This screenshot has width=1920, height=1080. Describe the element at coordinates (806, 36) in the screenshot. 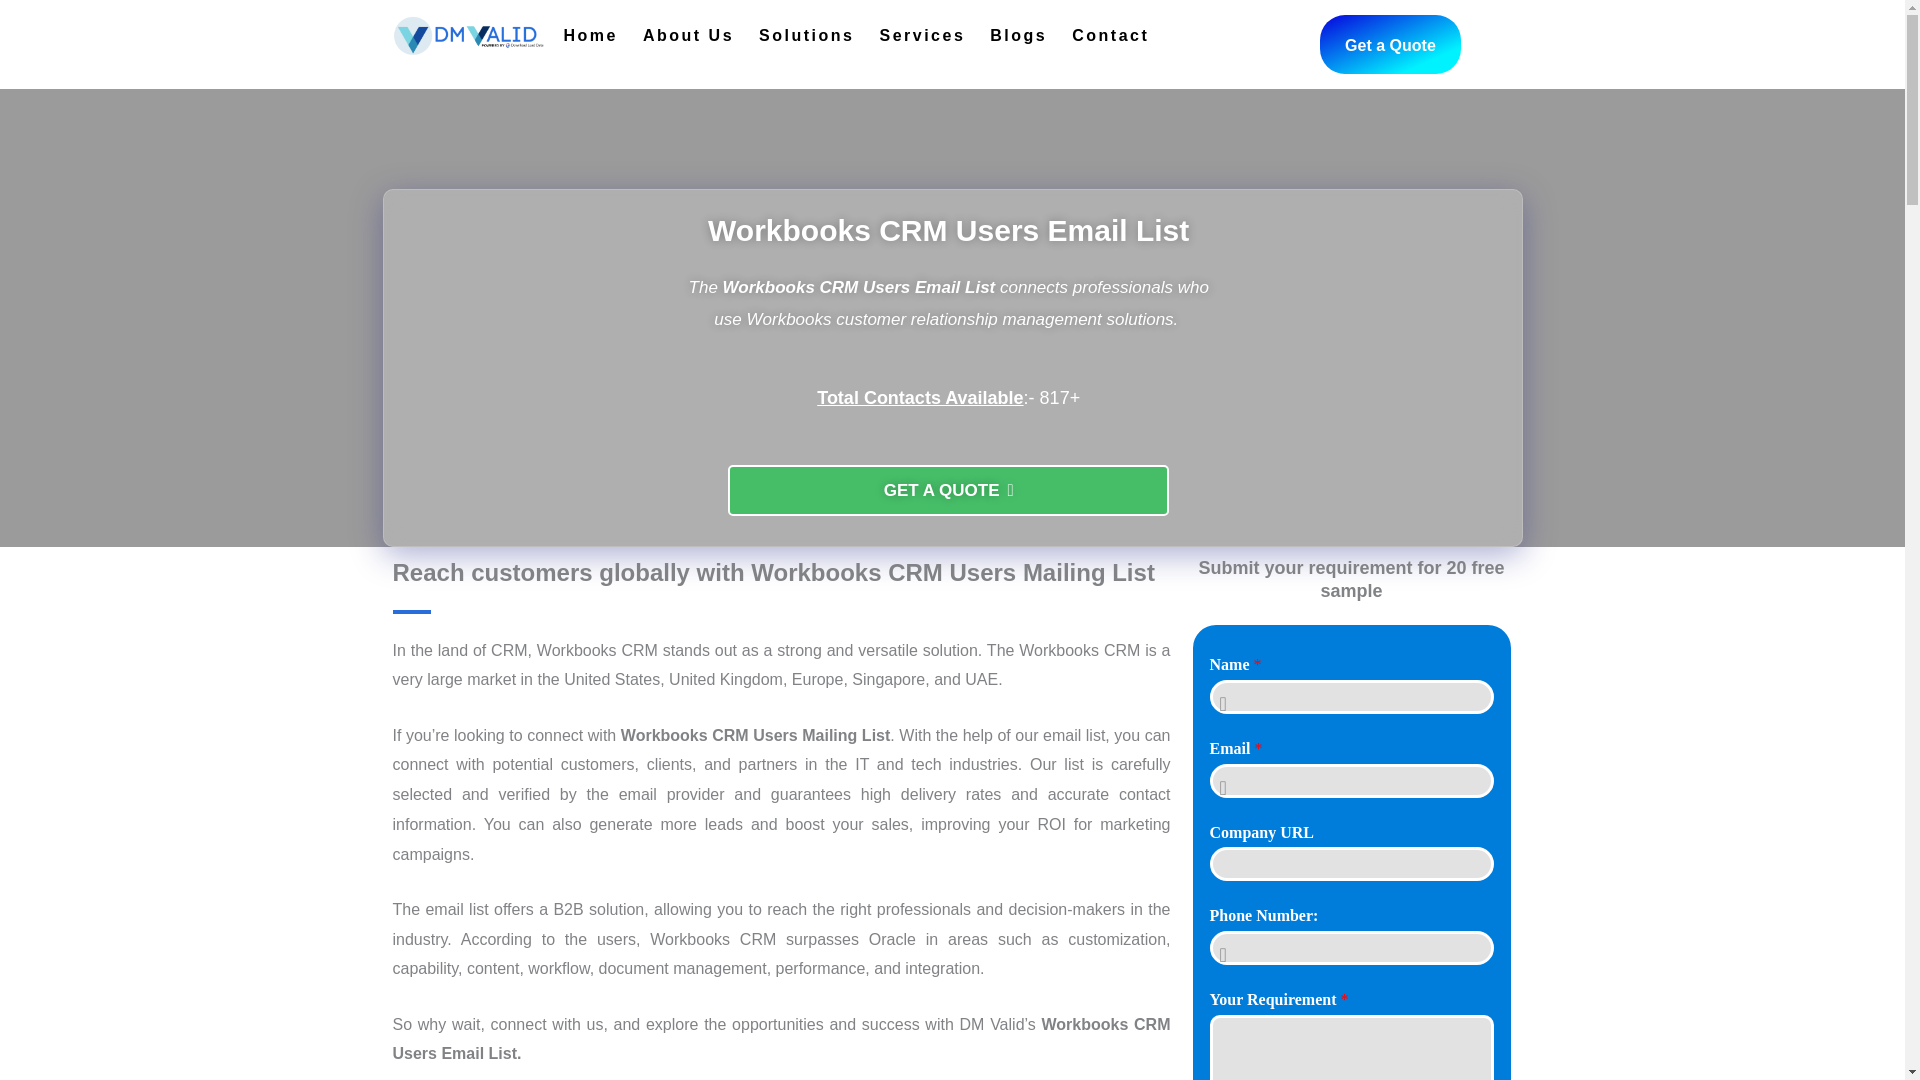

I see `Solutions` at that location.